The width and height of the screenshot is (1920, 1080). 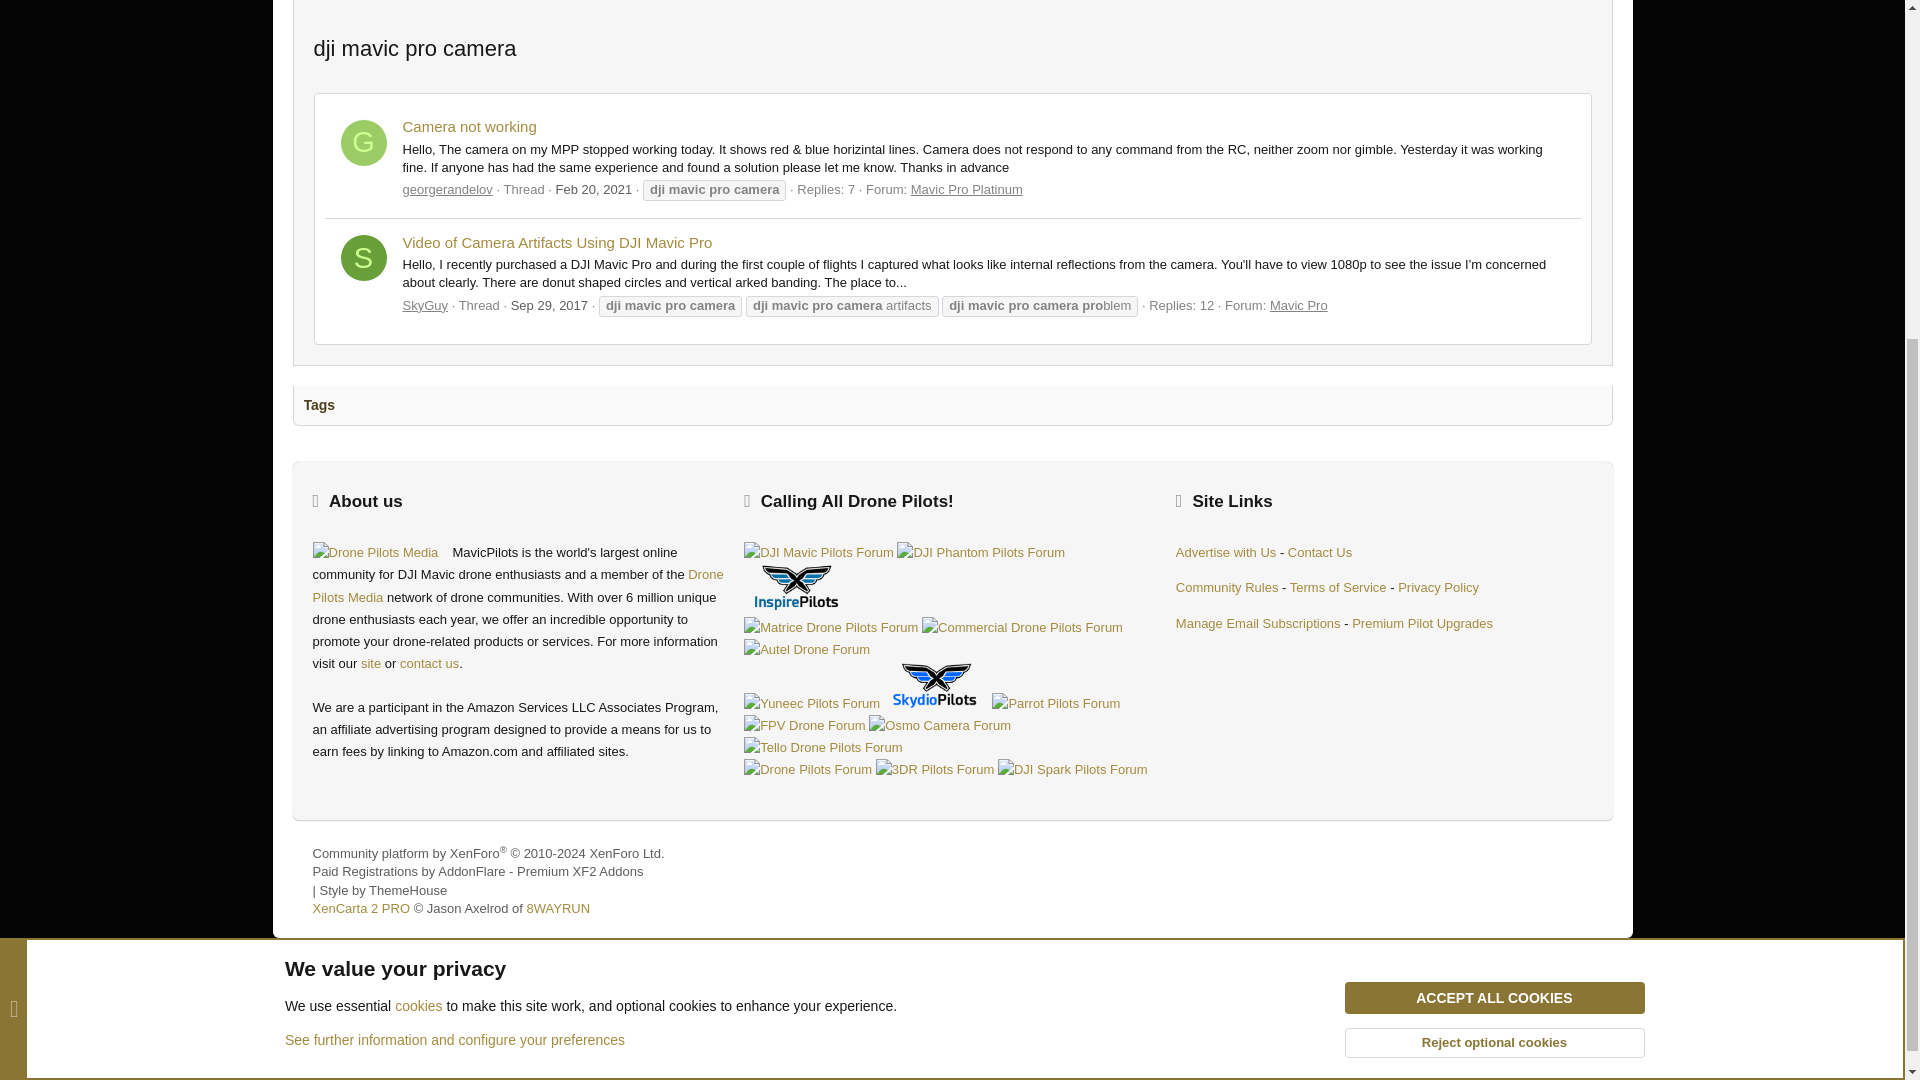 I want to click on Yuneec Pilots Forum, so click(x=812, y=704).